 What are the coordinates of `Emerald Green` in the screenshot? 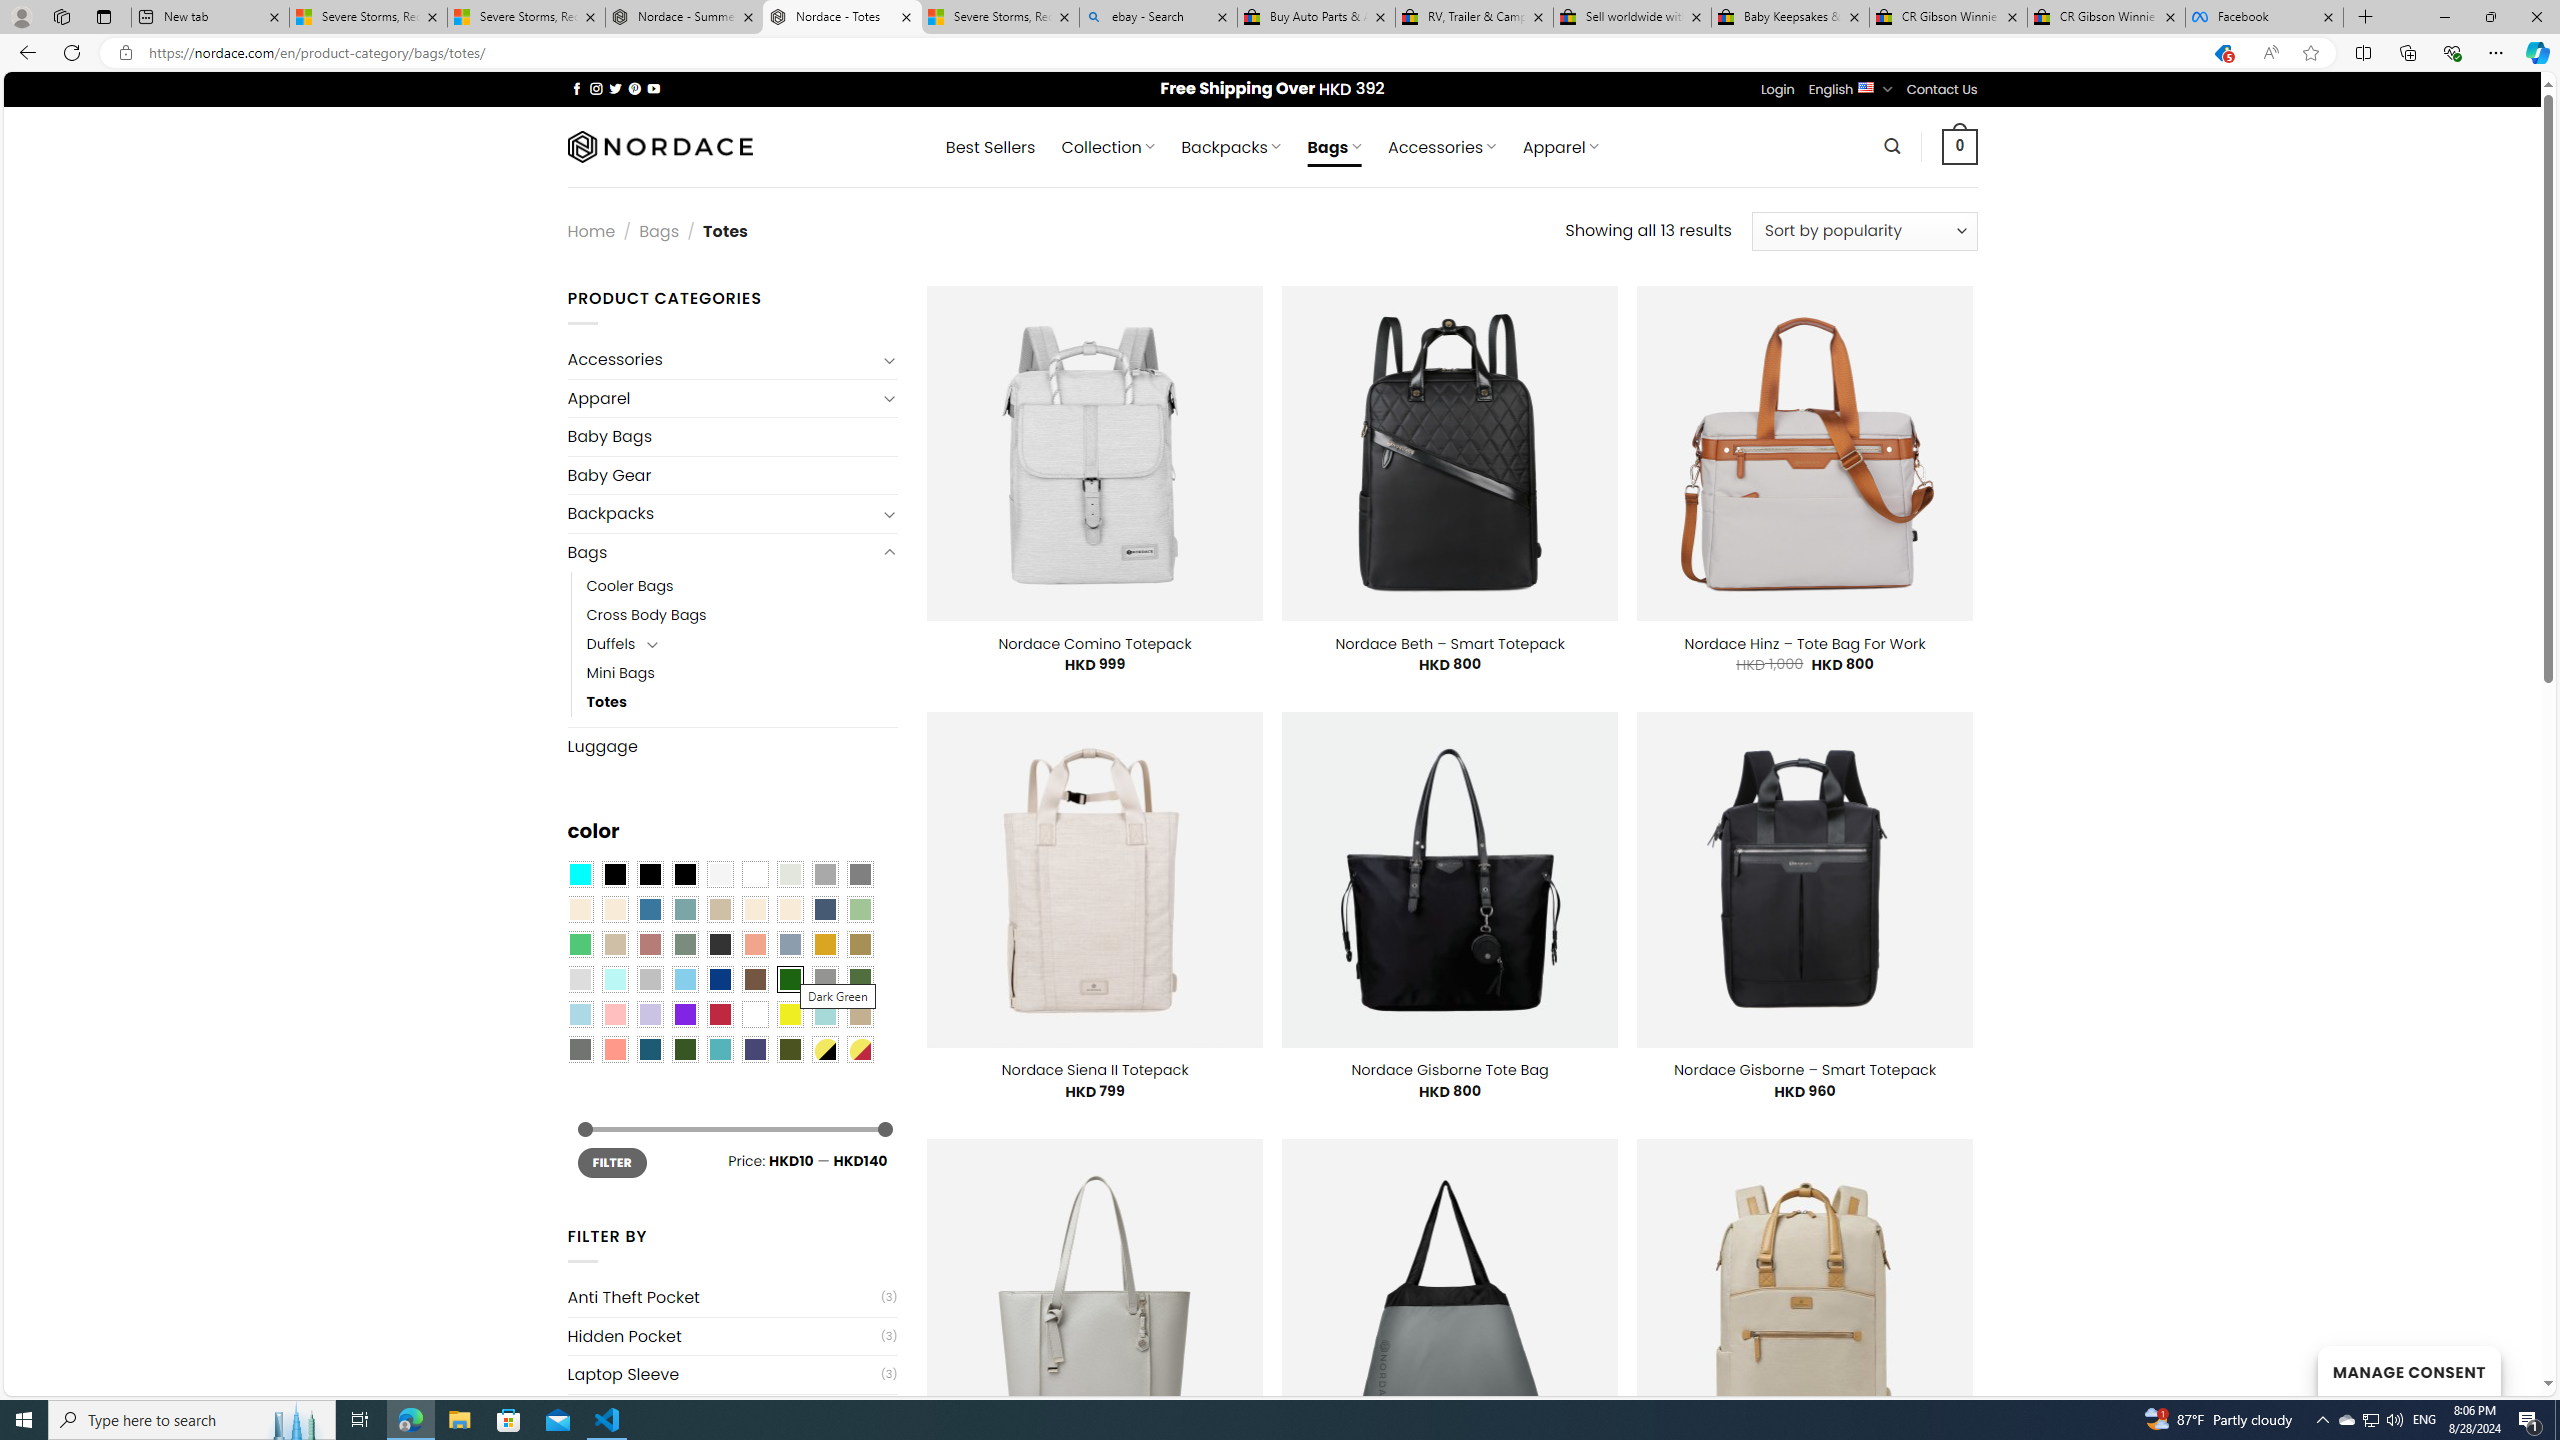 It's located at (579, 944).